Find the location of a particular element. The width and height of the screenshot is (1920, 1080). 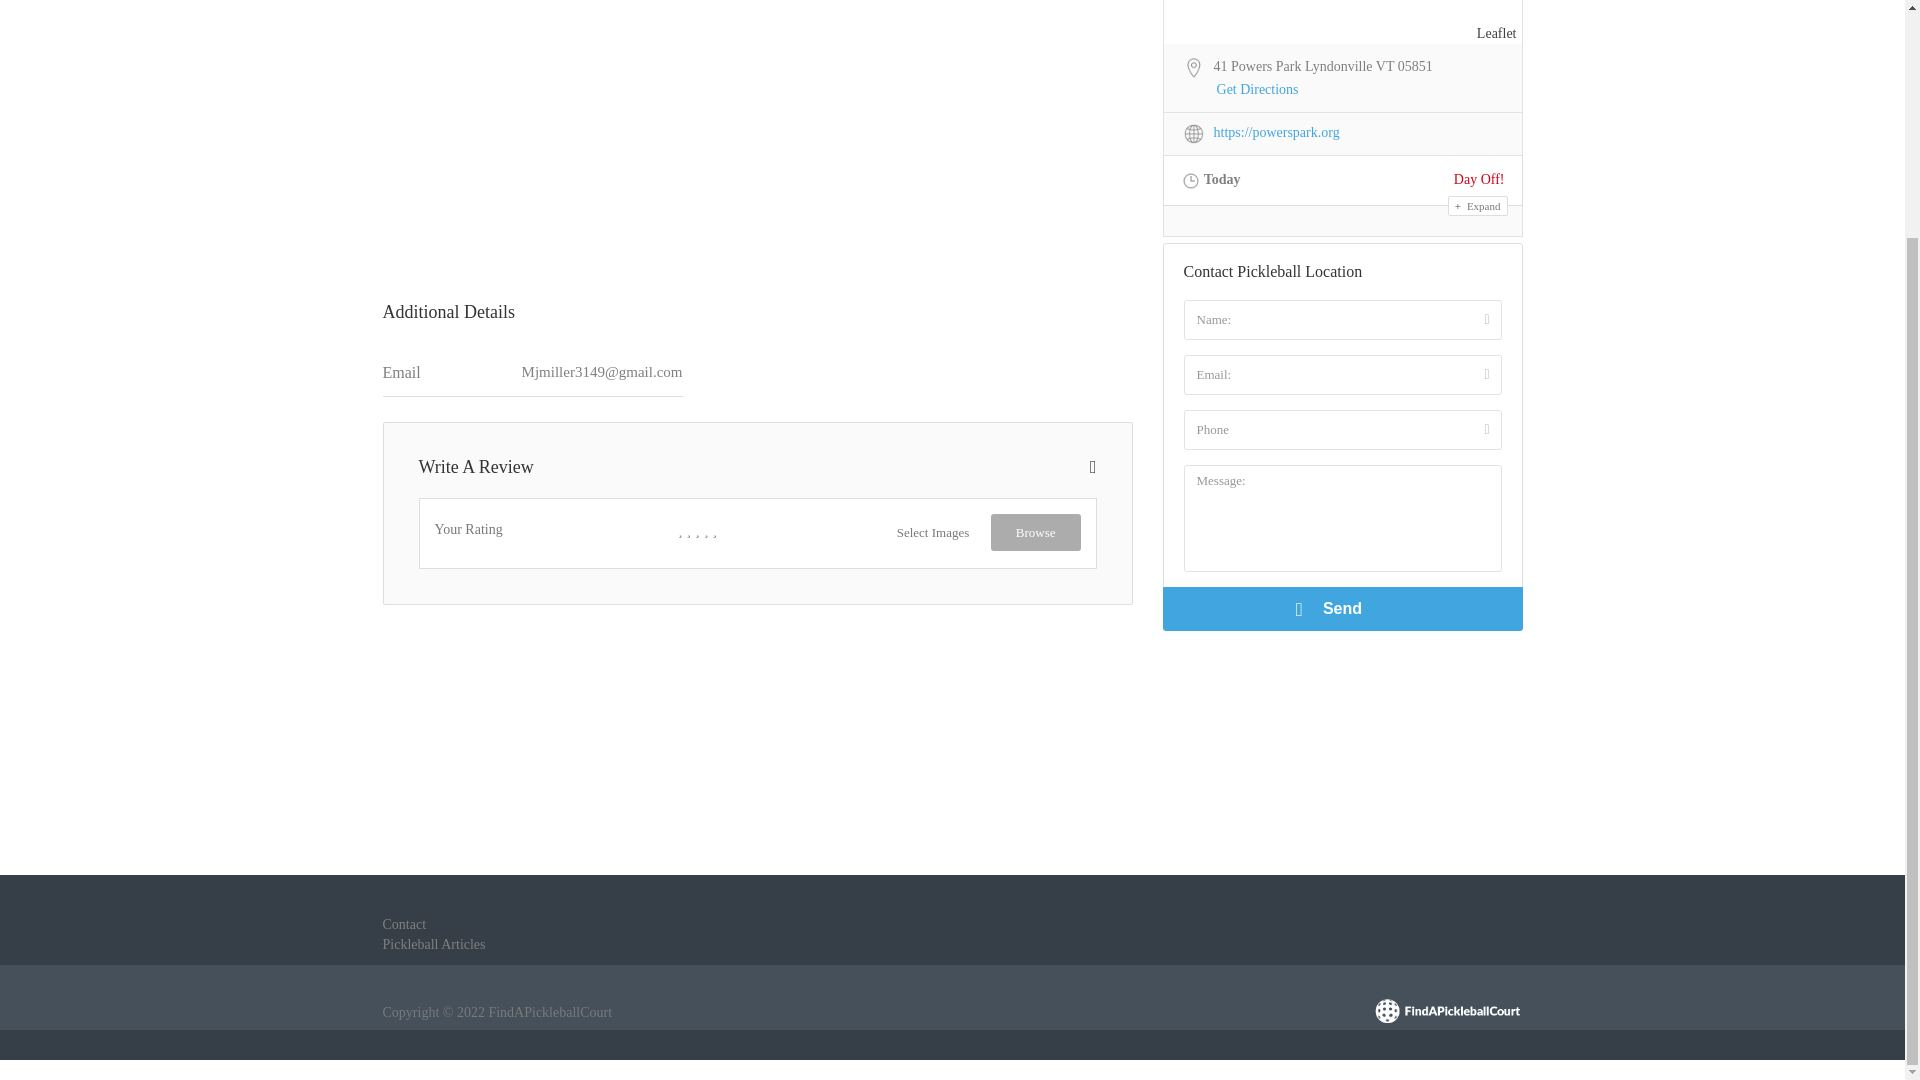

A JS library for interactive maps is located at coordinates (1496, 33).